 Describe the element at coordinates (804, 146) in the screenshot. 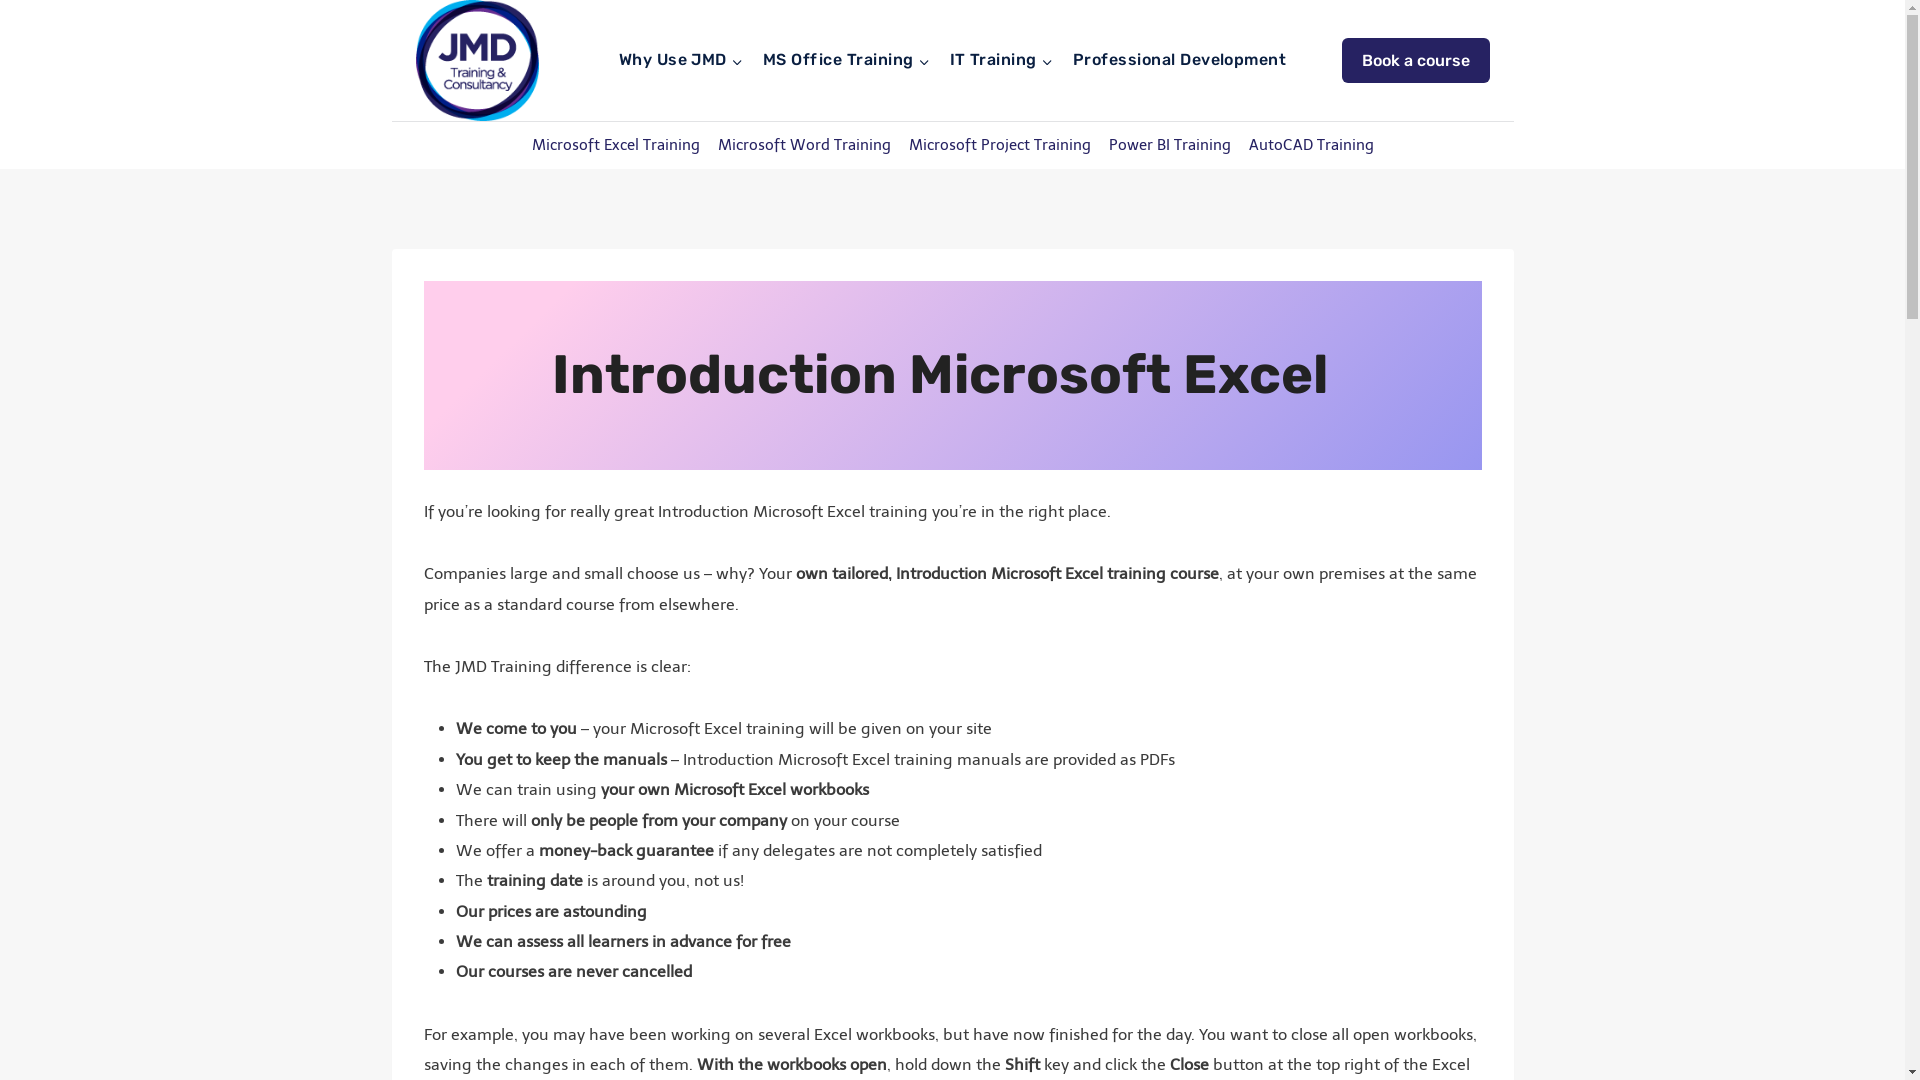

I see `Microsoft Word Training` at that location.